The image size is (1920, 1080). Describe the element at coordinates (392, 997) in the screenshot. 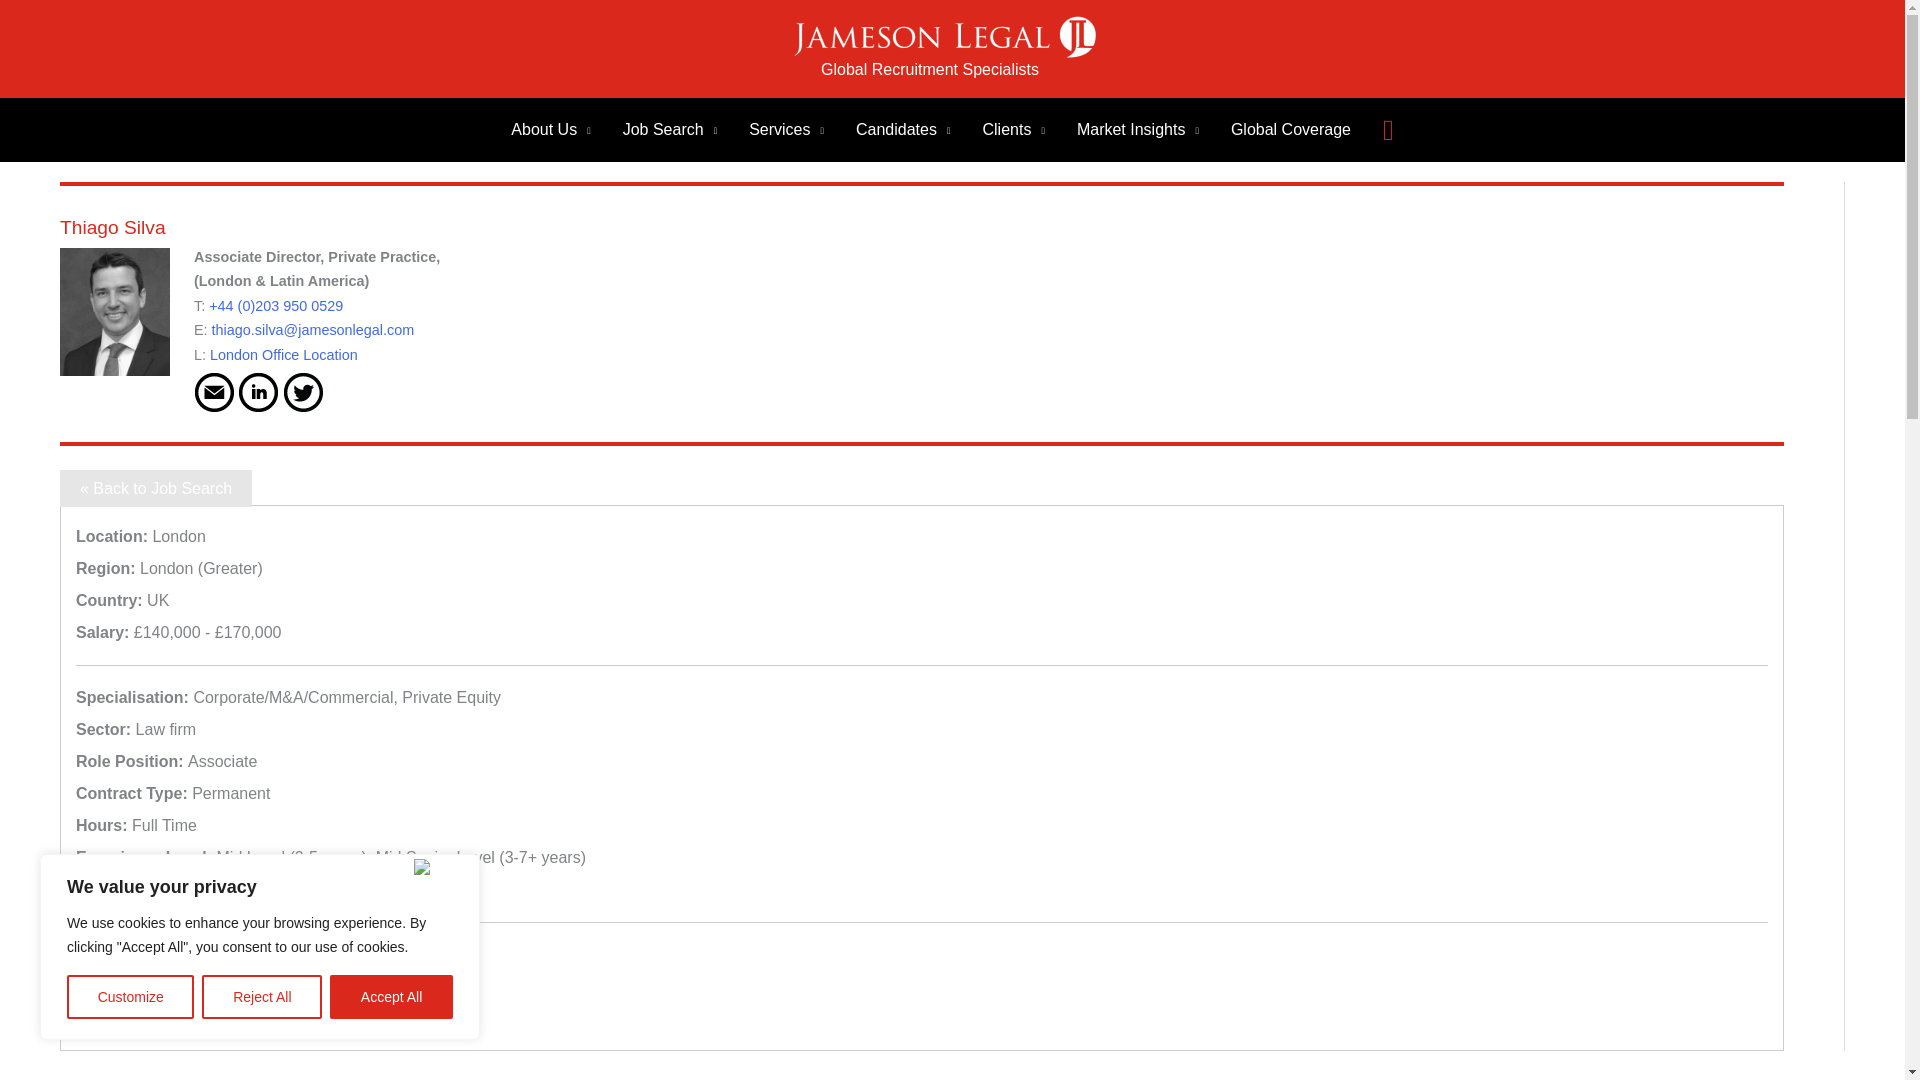

I see `Accept All` at that location.